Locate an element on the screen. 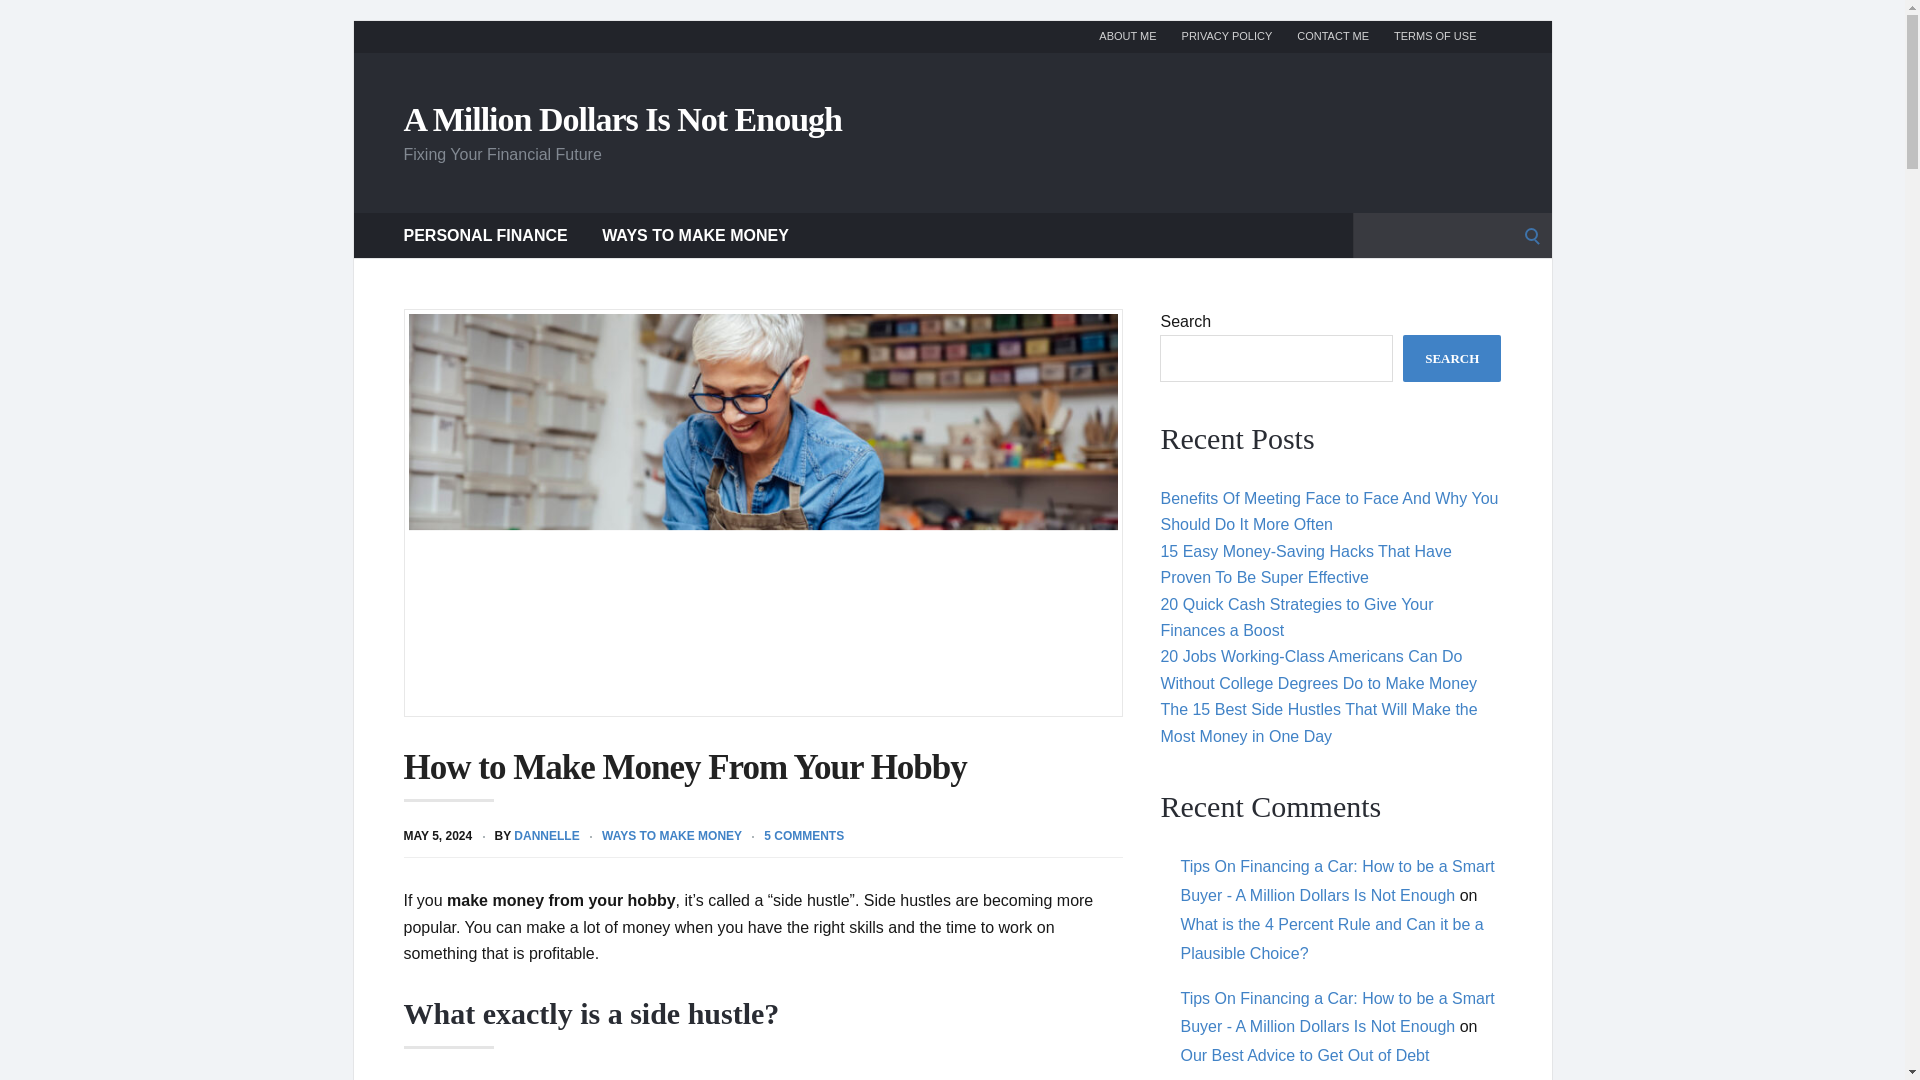 The width and height of the screenshot is (1920, 1080). Posts by Dannelle is located at coordinates (546, 836).